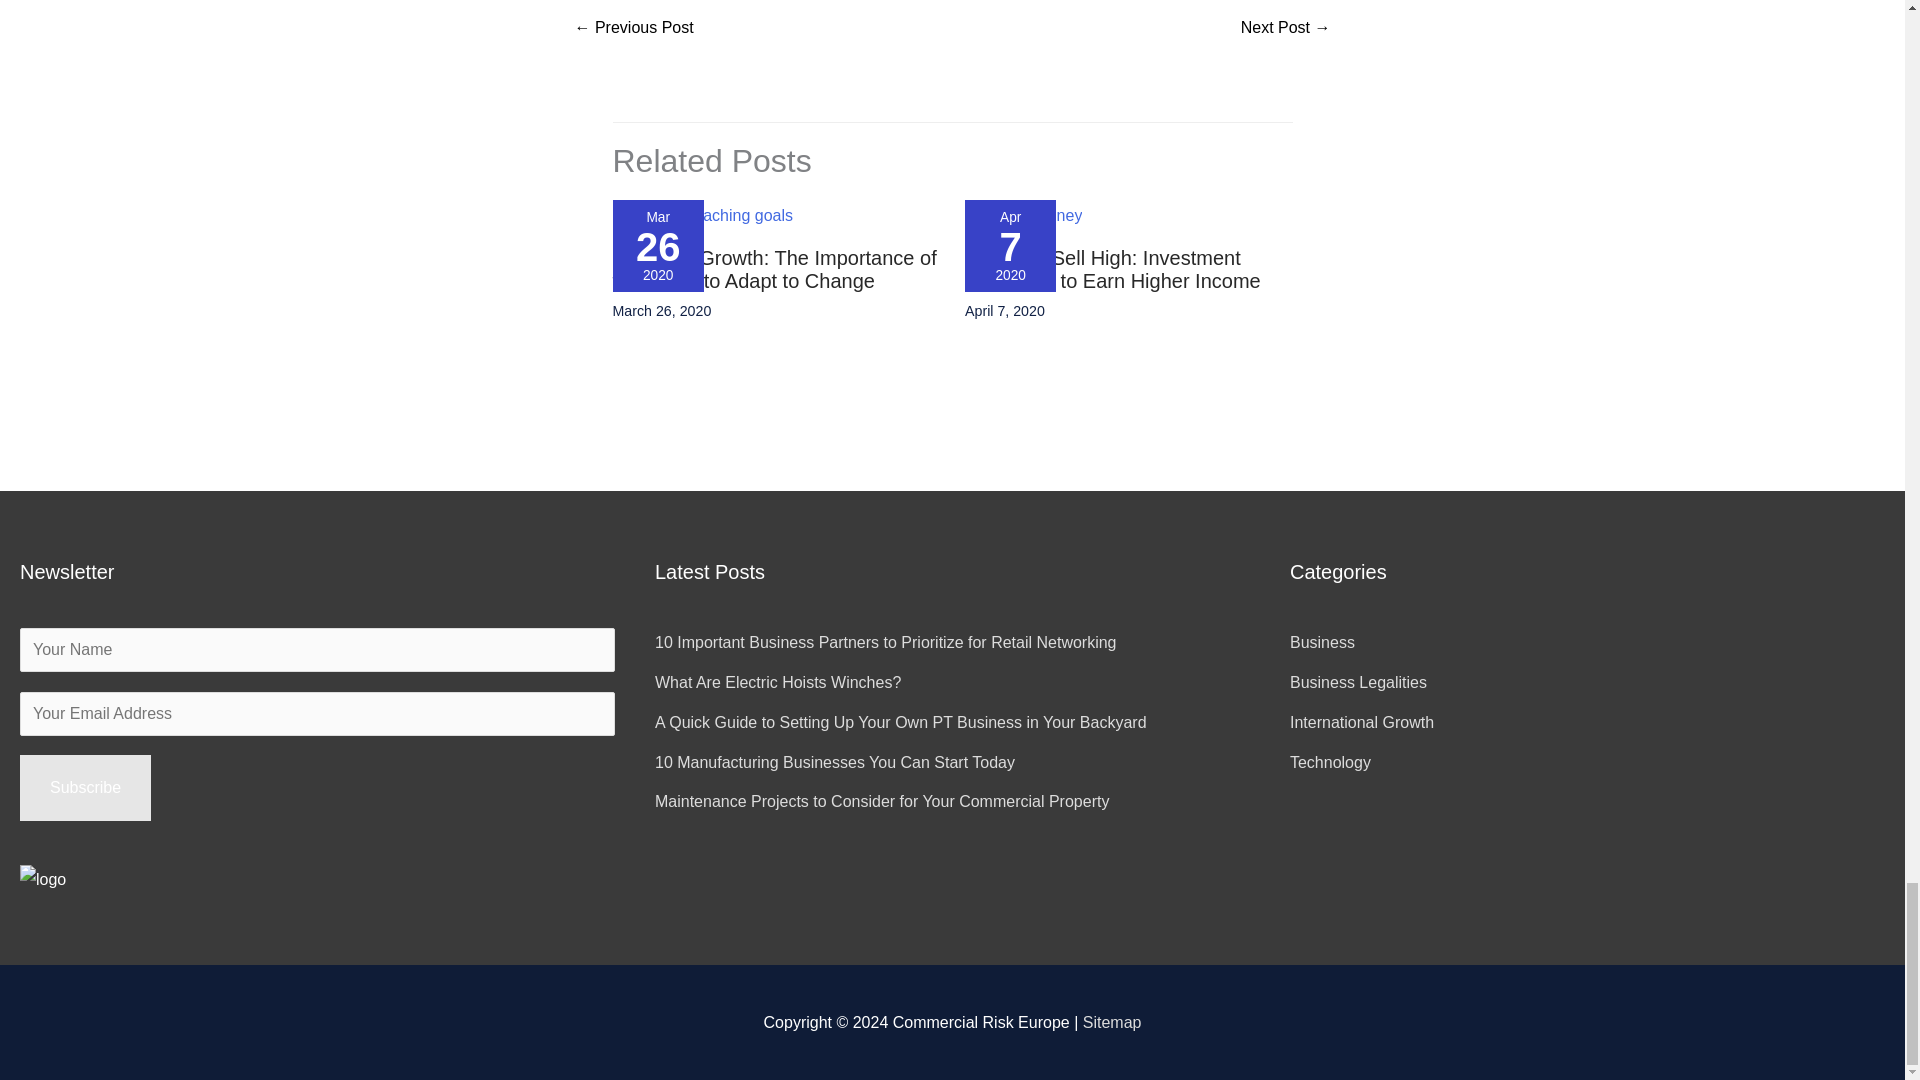 The height and width of the screenshot is (1080, 1920). I want to click on Business Legalities, so click(1358, 682).